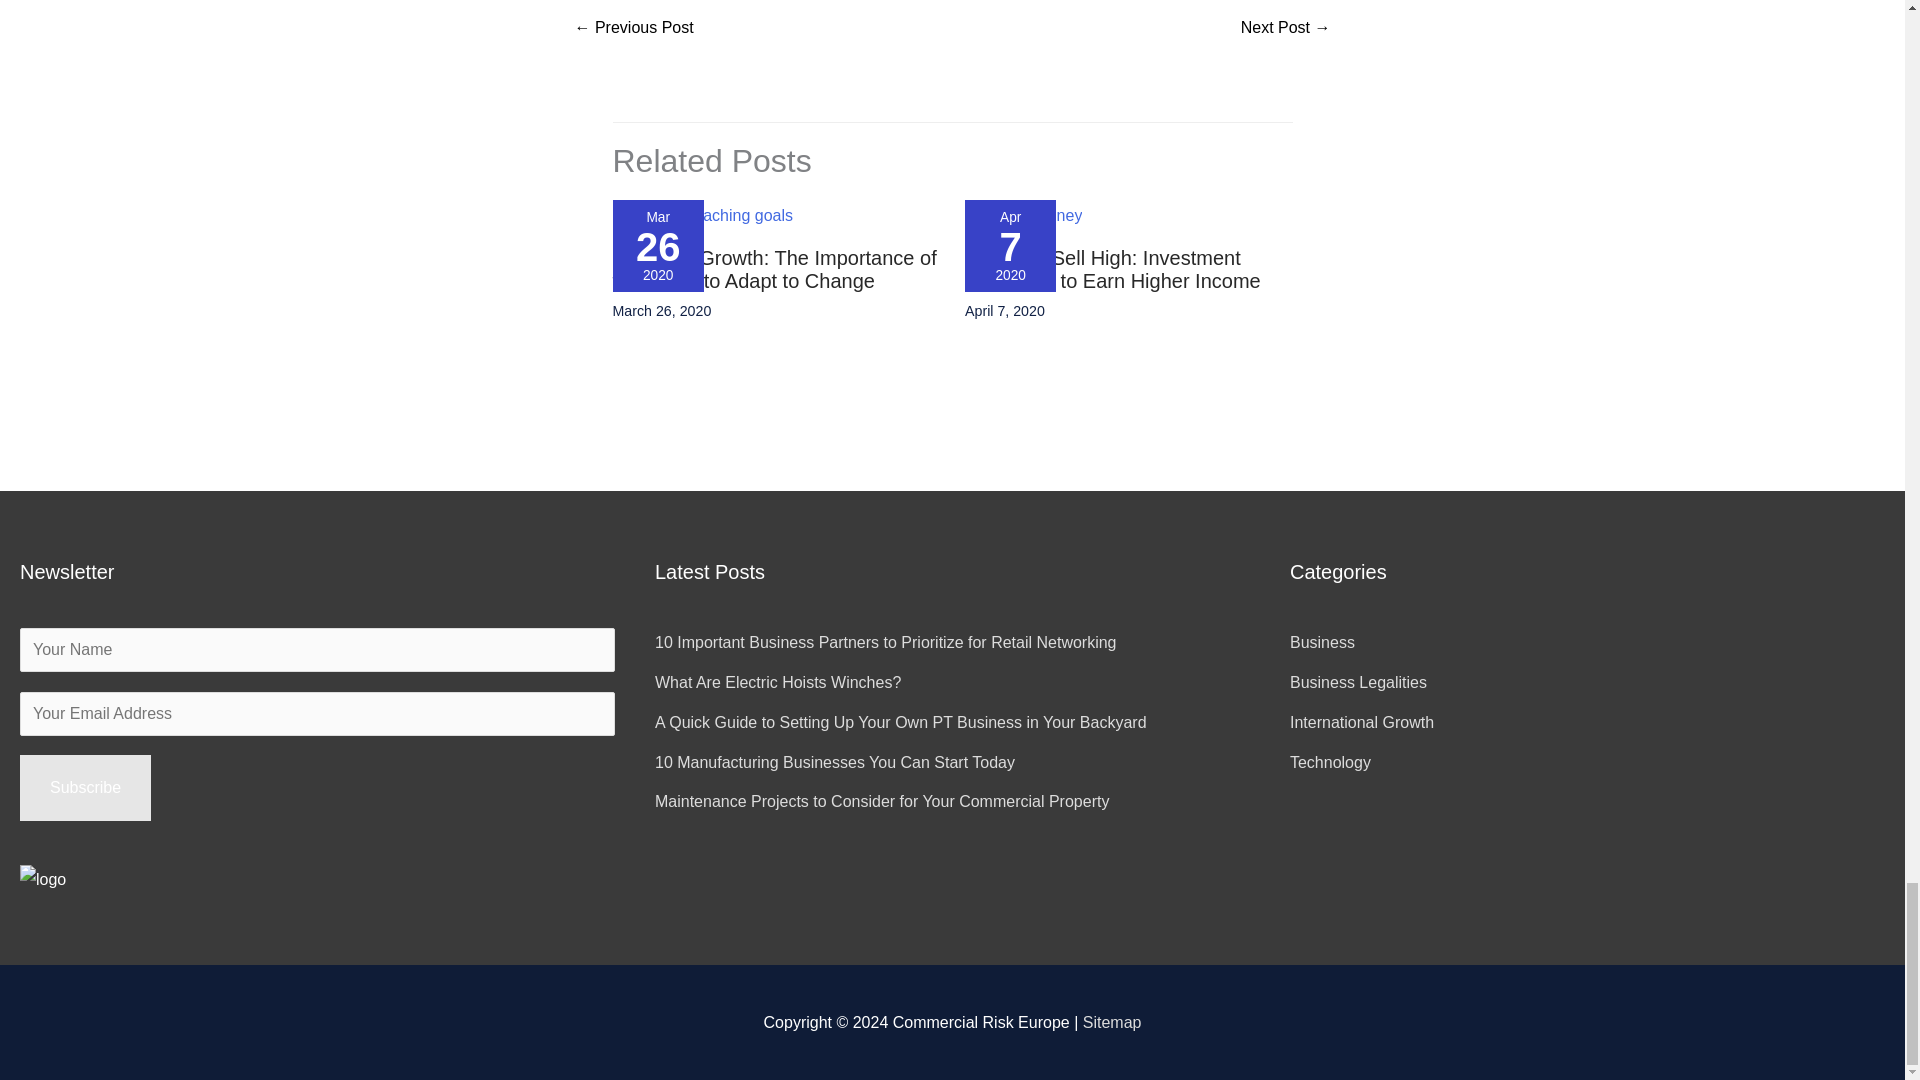 The height and width of the screenshot is (1080, 1920). I want to click on Business Legalities, so click(1358, 682).